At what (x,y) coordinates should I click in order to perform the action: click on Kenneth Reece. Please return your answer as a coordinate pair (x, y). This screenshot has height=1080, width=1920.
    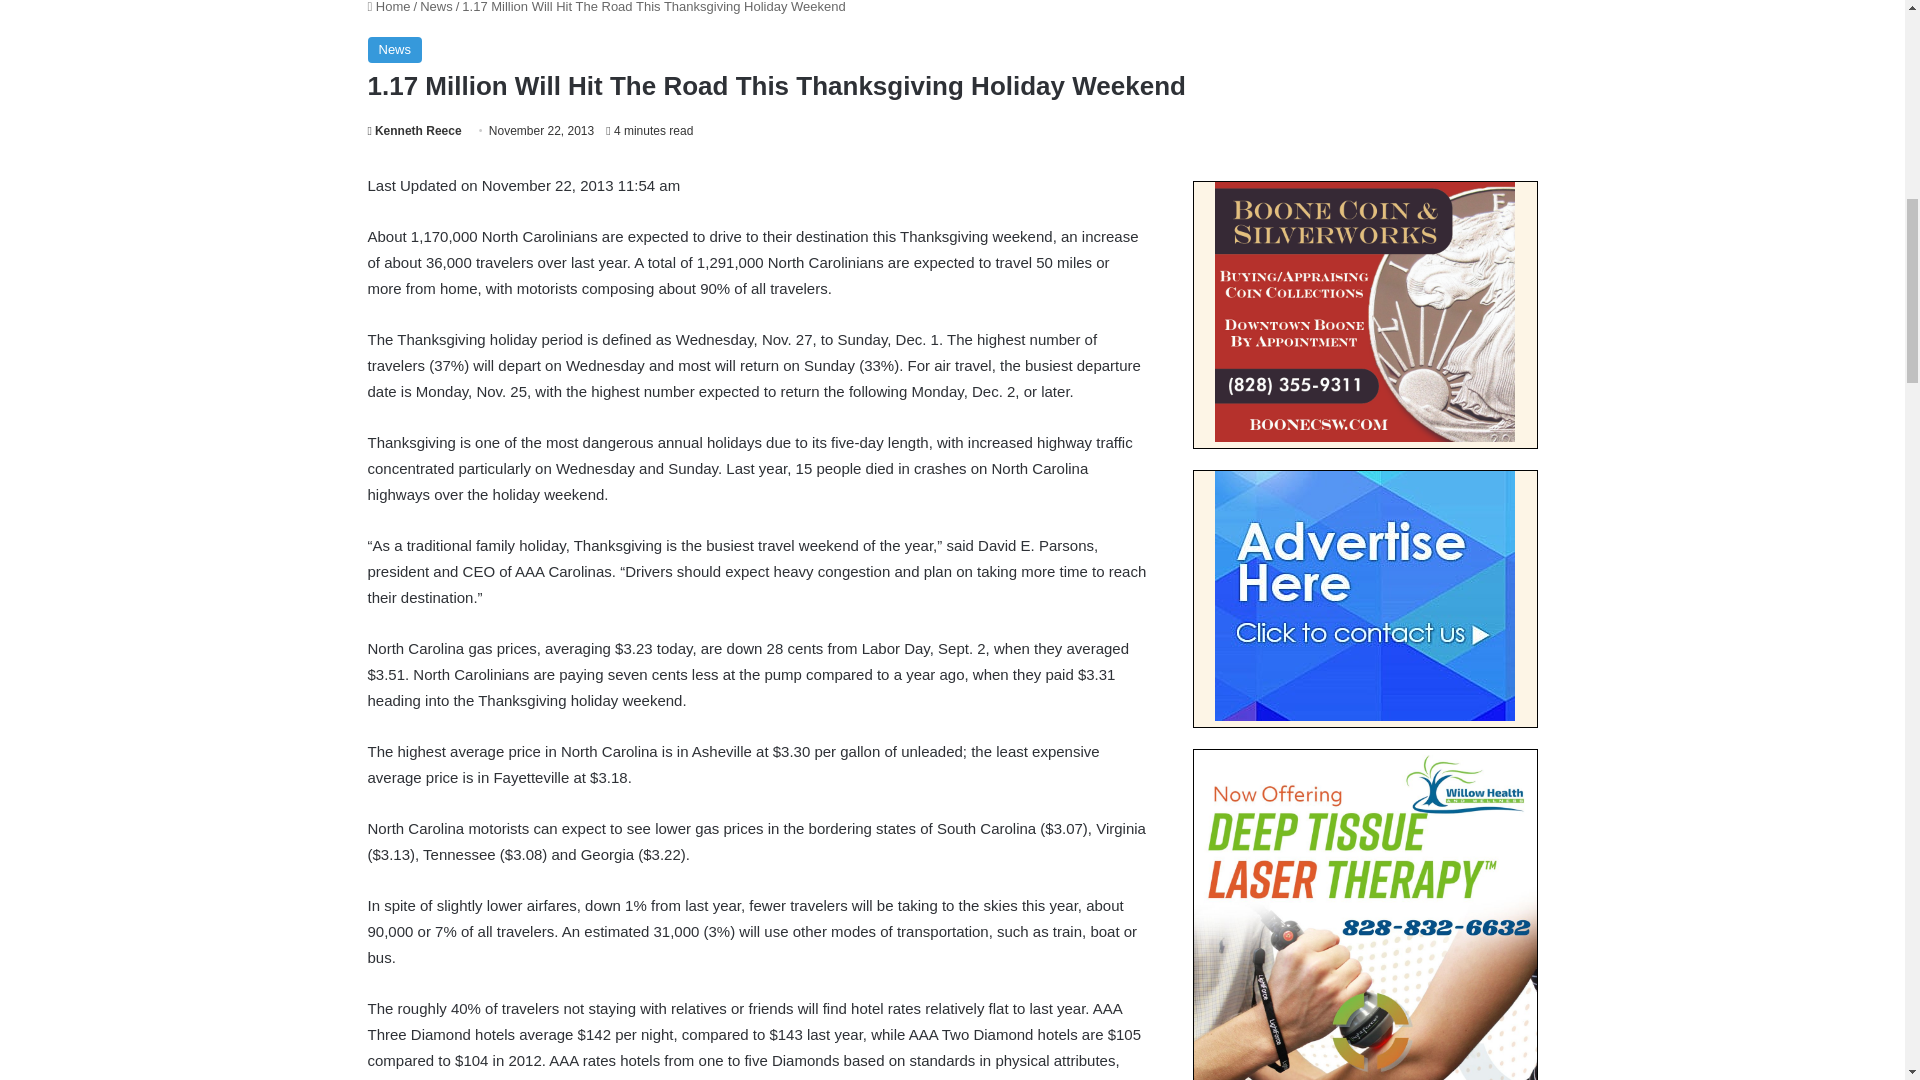
    Looking at the image, I should click on (415, 131).